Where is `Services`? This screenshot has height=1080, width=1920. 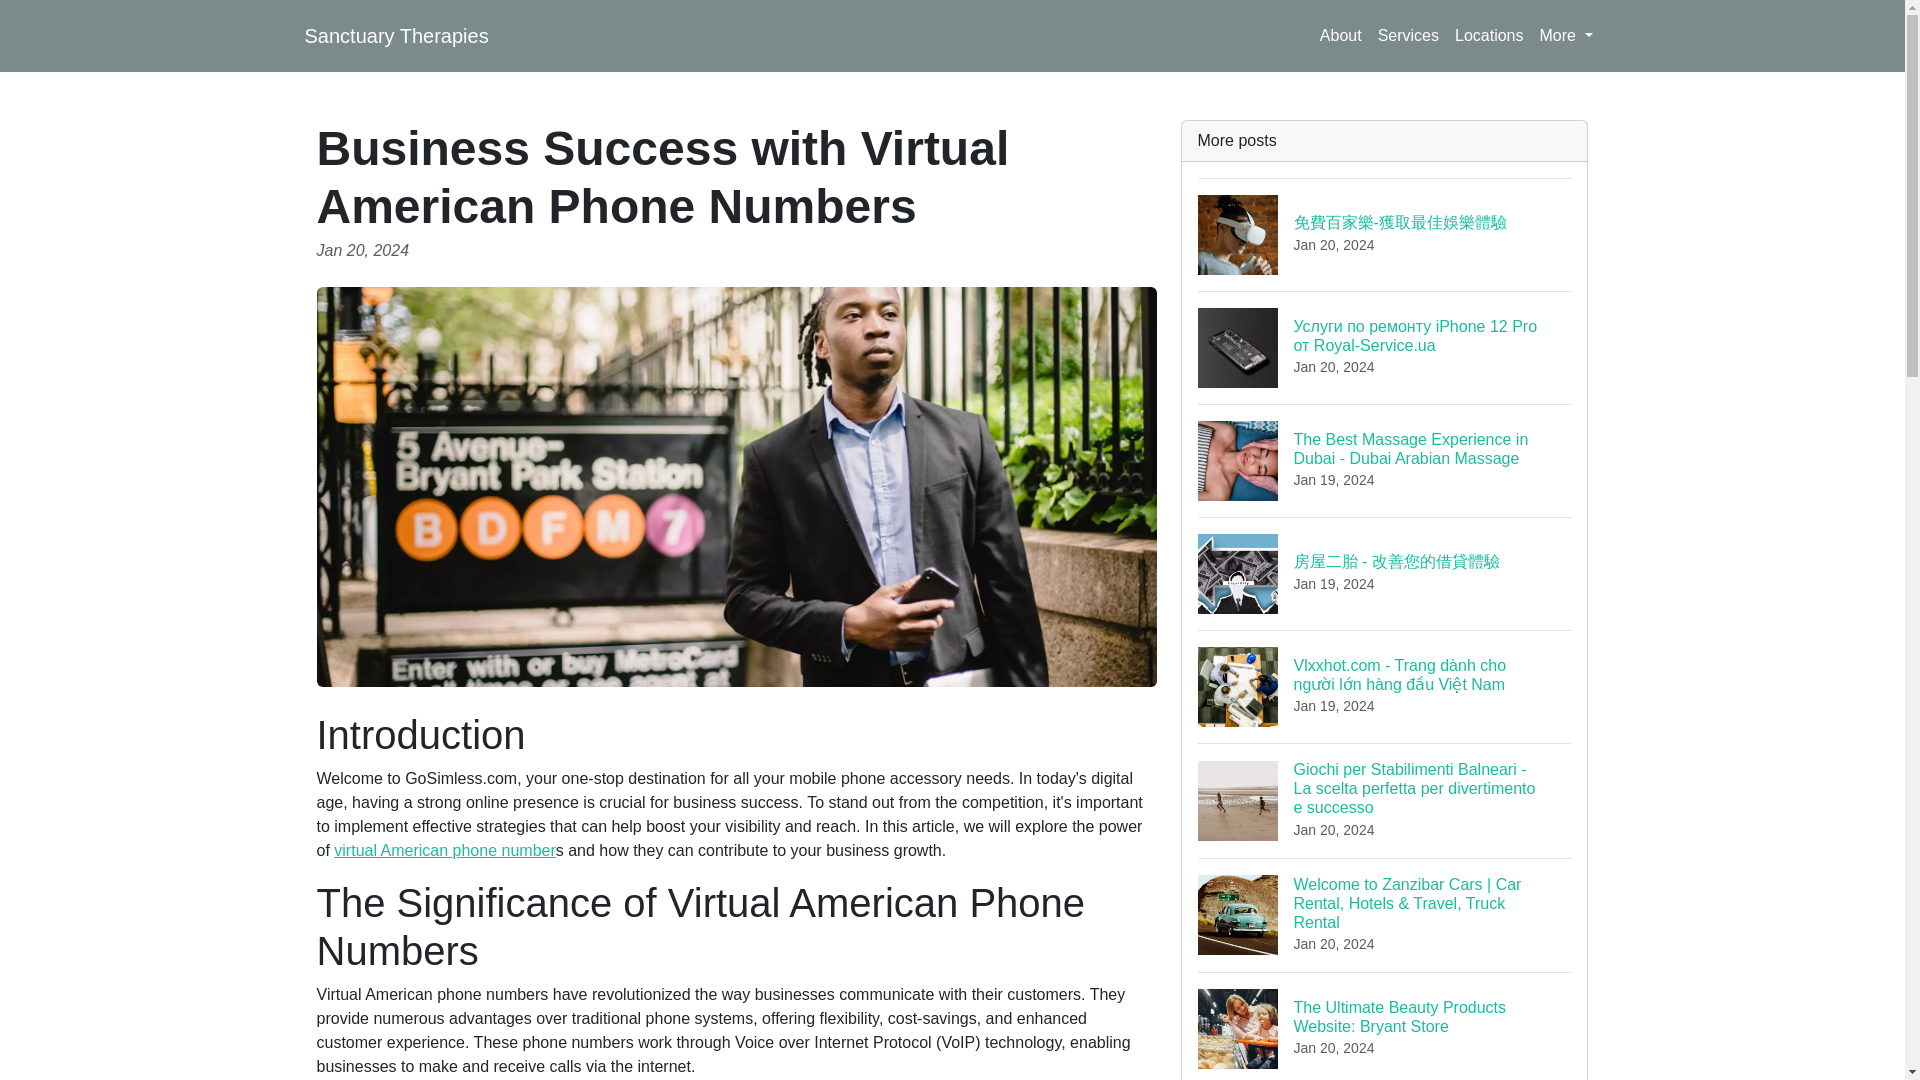 Services is located at coordinates (1408, 36).